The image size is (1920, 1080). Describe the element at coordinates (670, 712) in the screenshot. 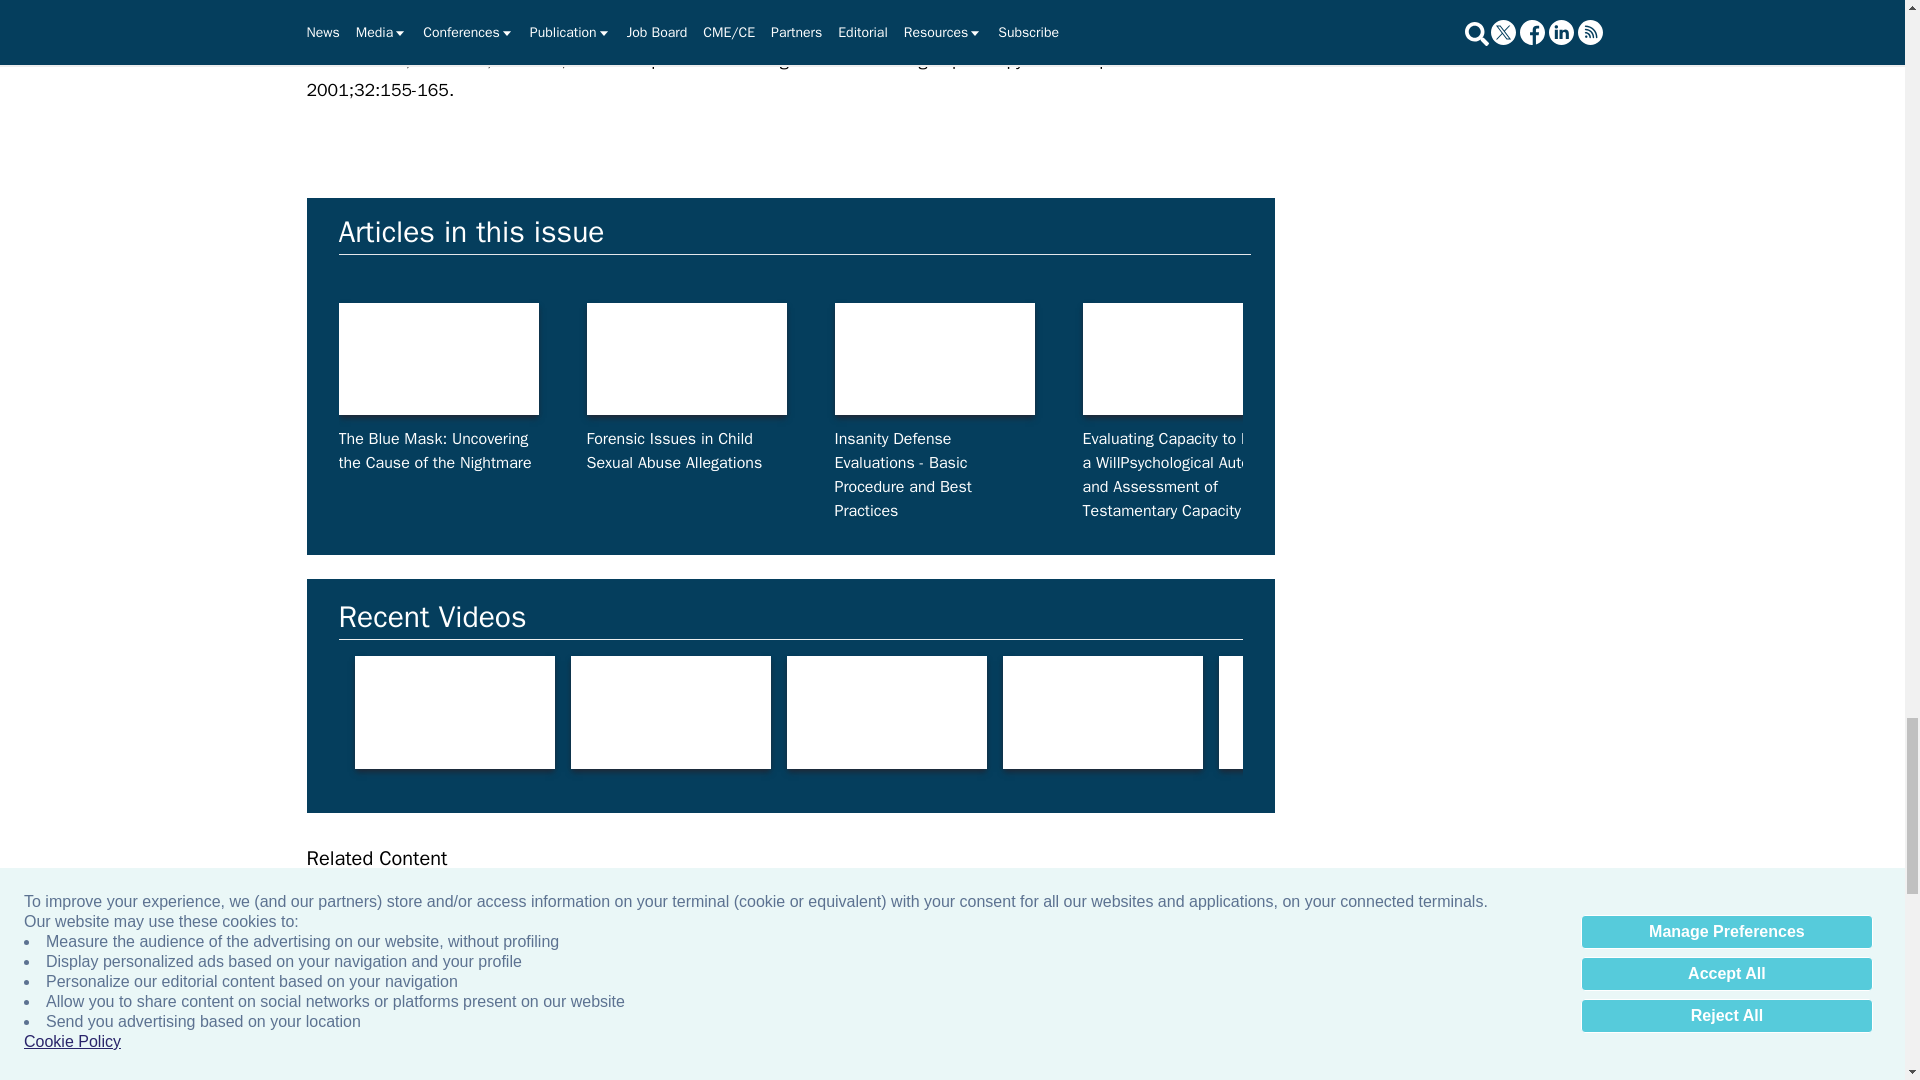

I see `brain` at that location.